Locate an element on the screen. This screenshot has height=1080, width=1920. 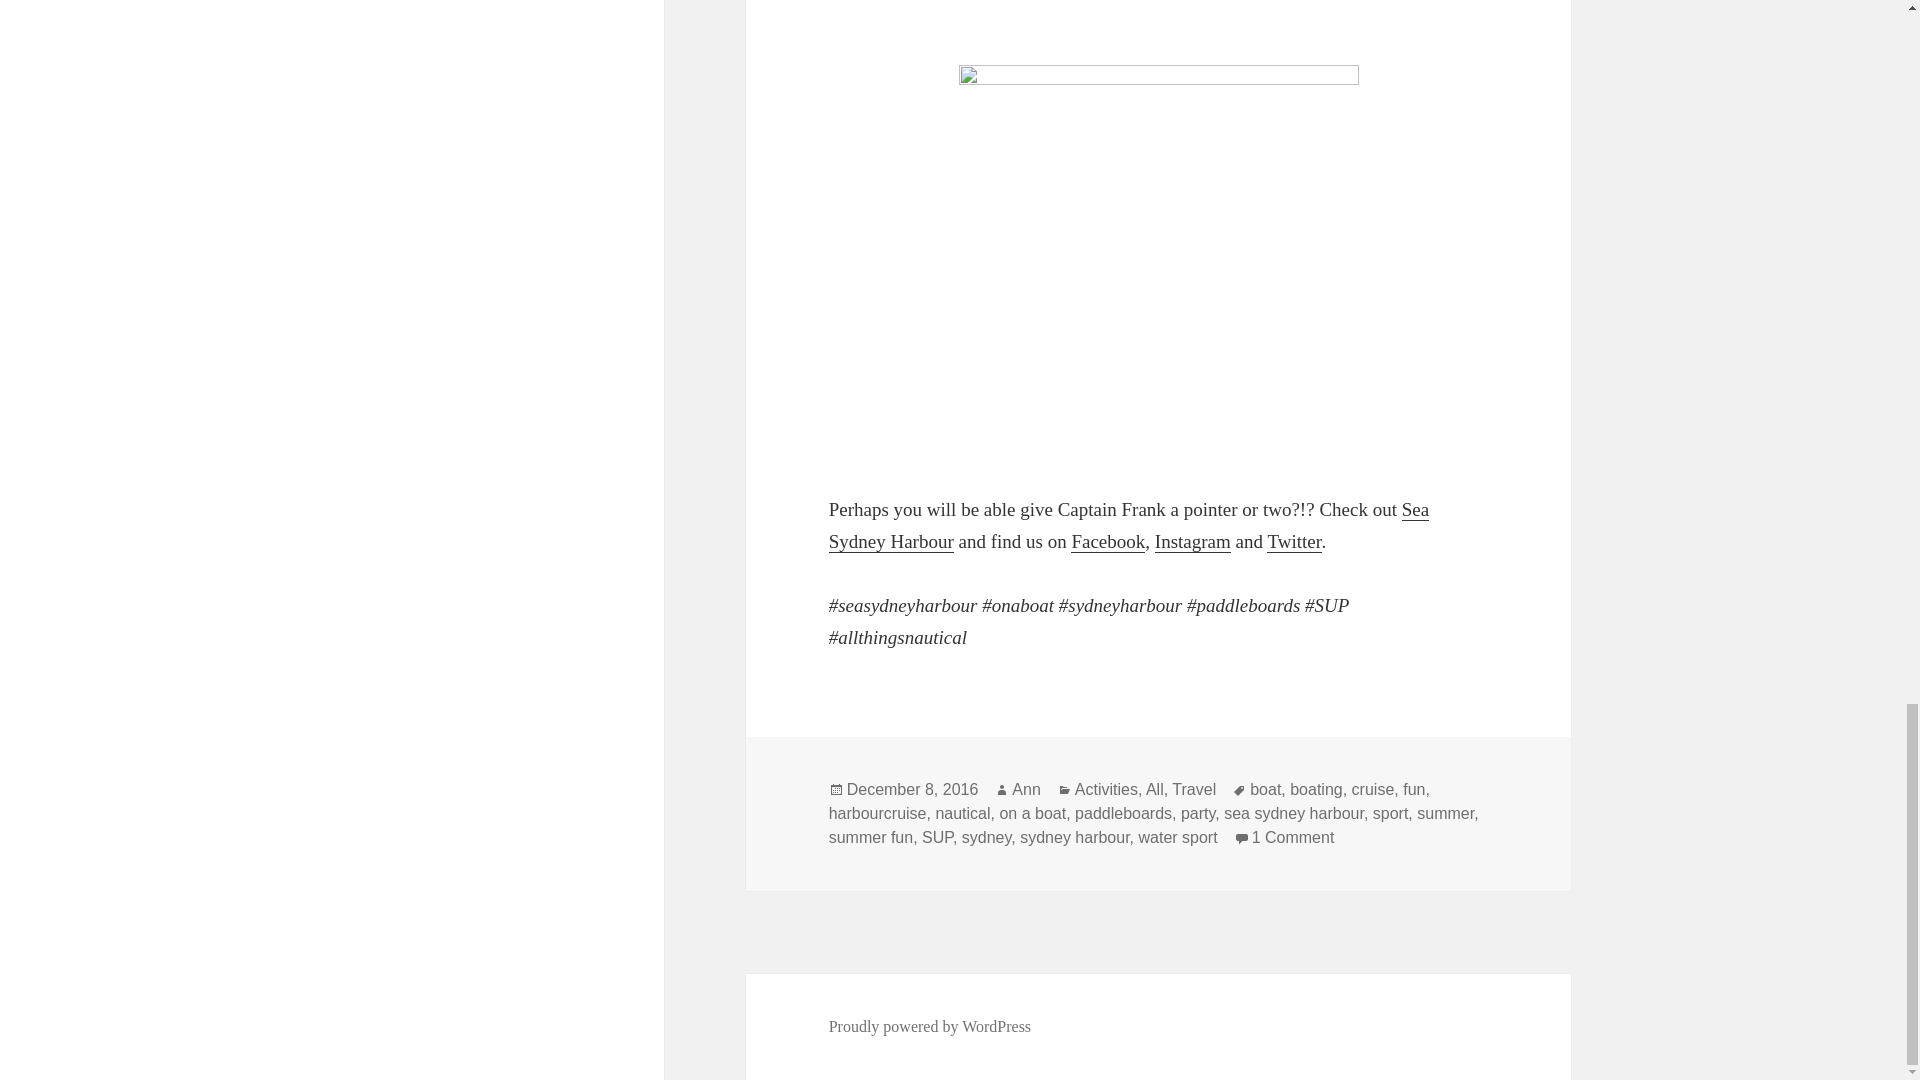
Sea Sydney Harbour is located at coordinates (1128, 525).